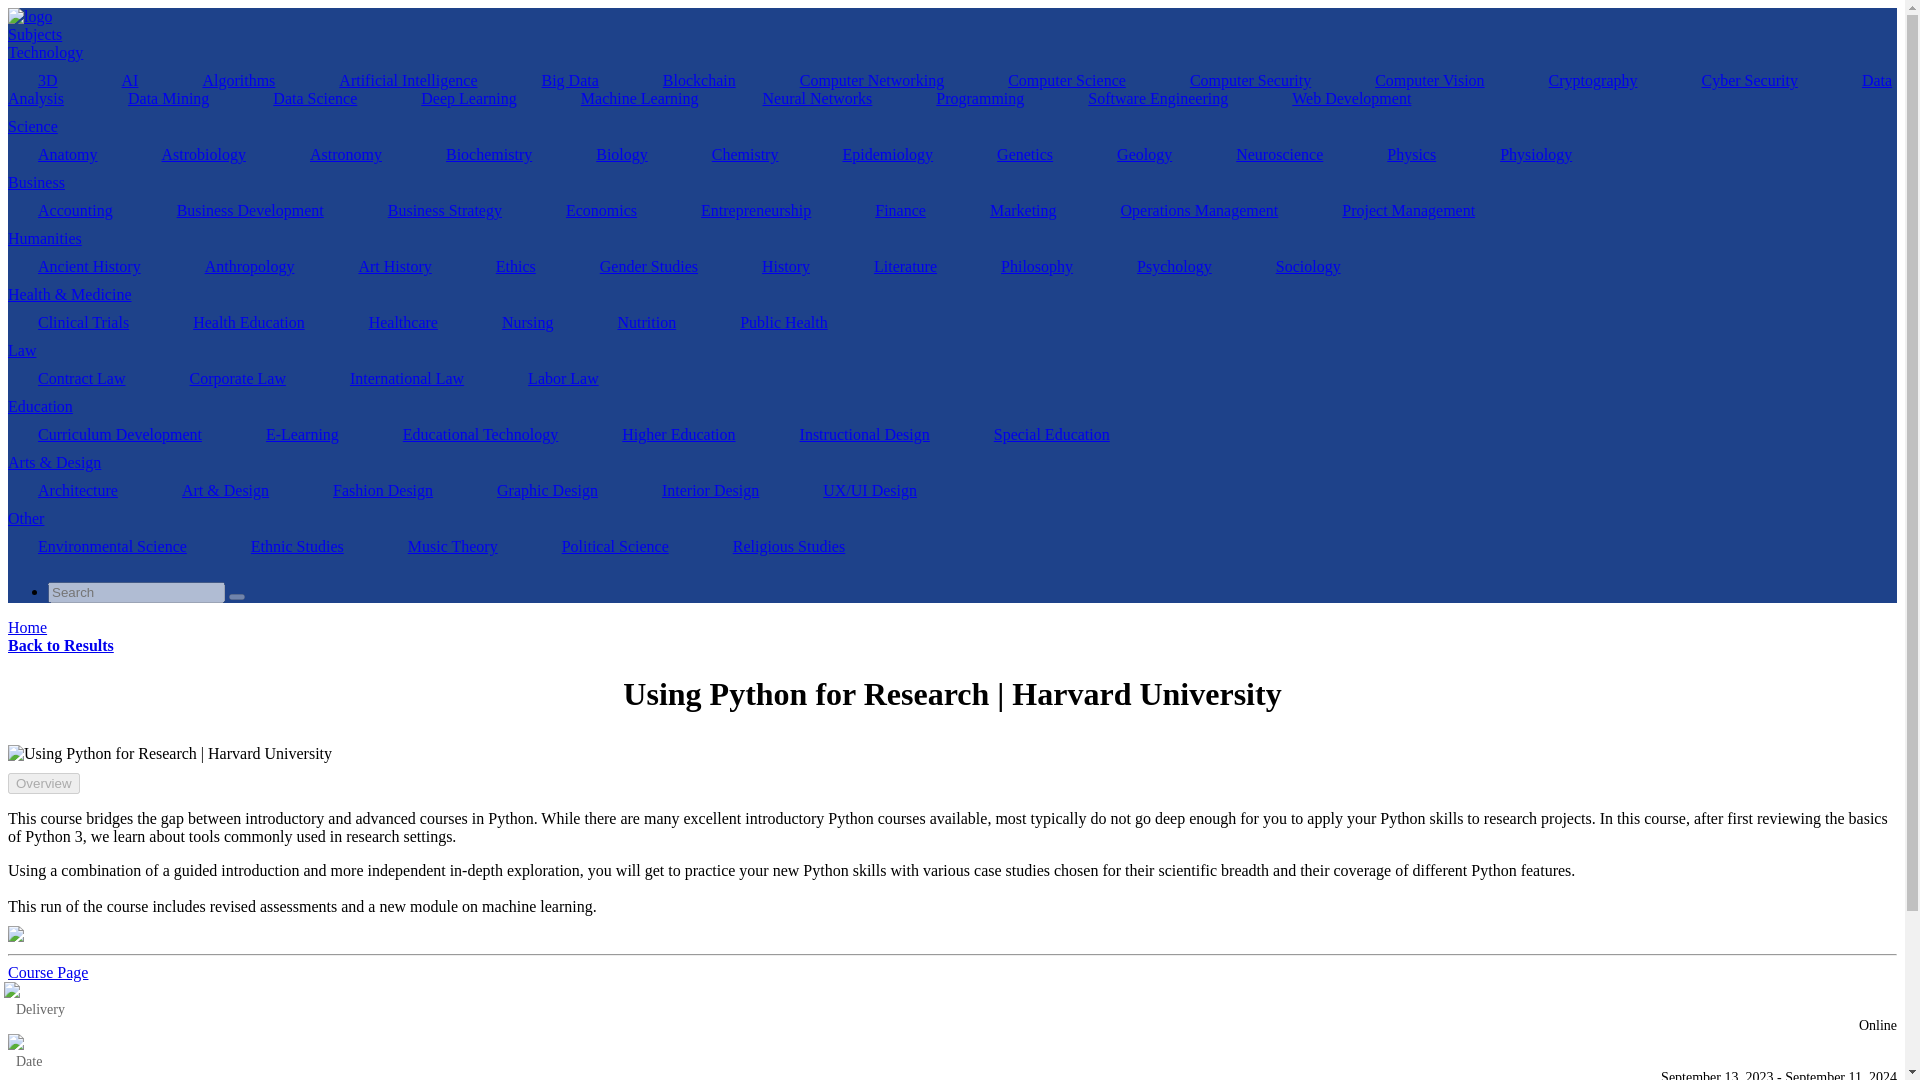  Describe the element at coordinates (489, 154) in the screenshot. I see `Biochemistry` at that location.